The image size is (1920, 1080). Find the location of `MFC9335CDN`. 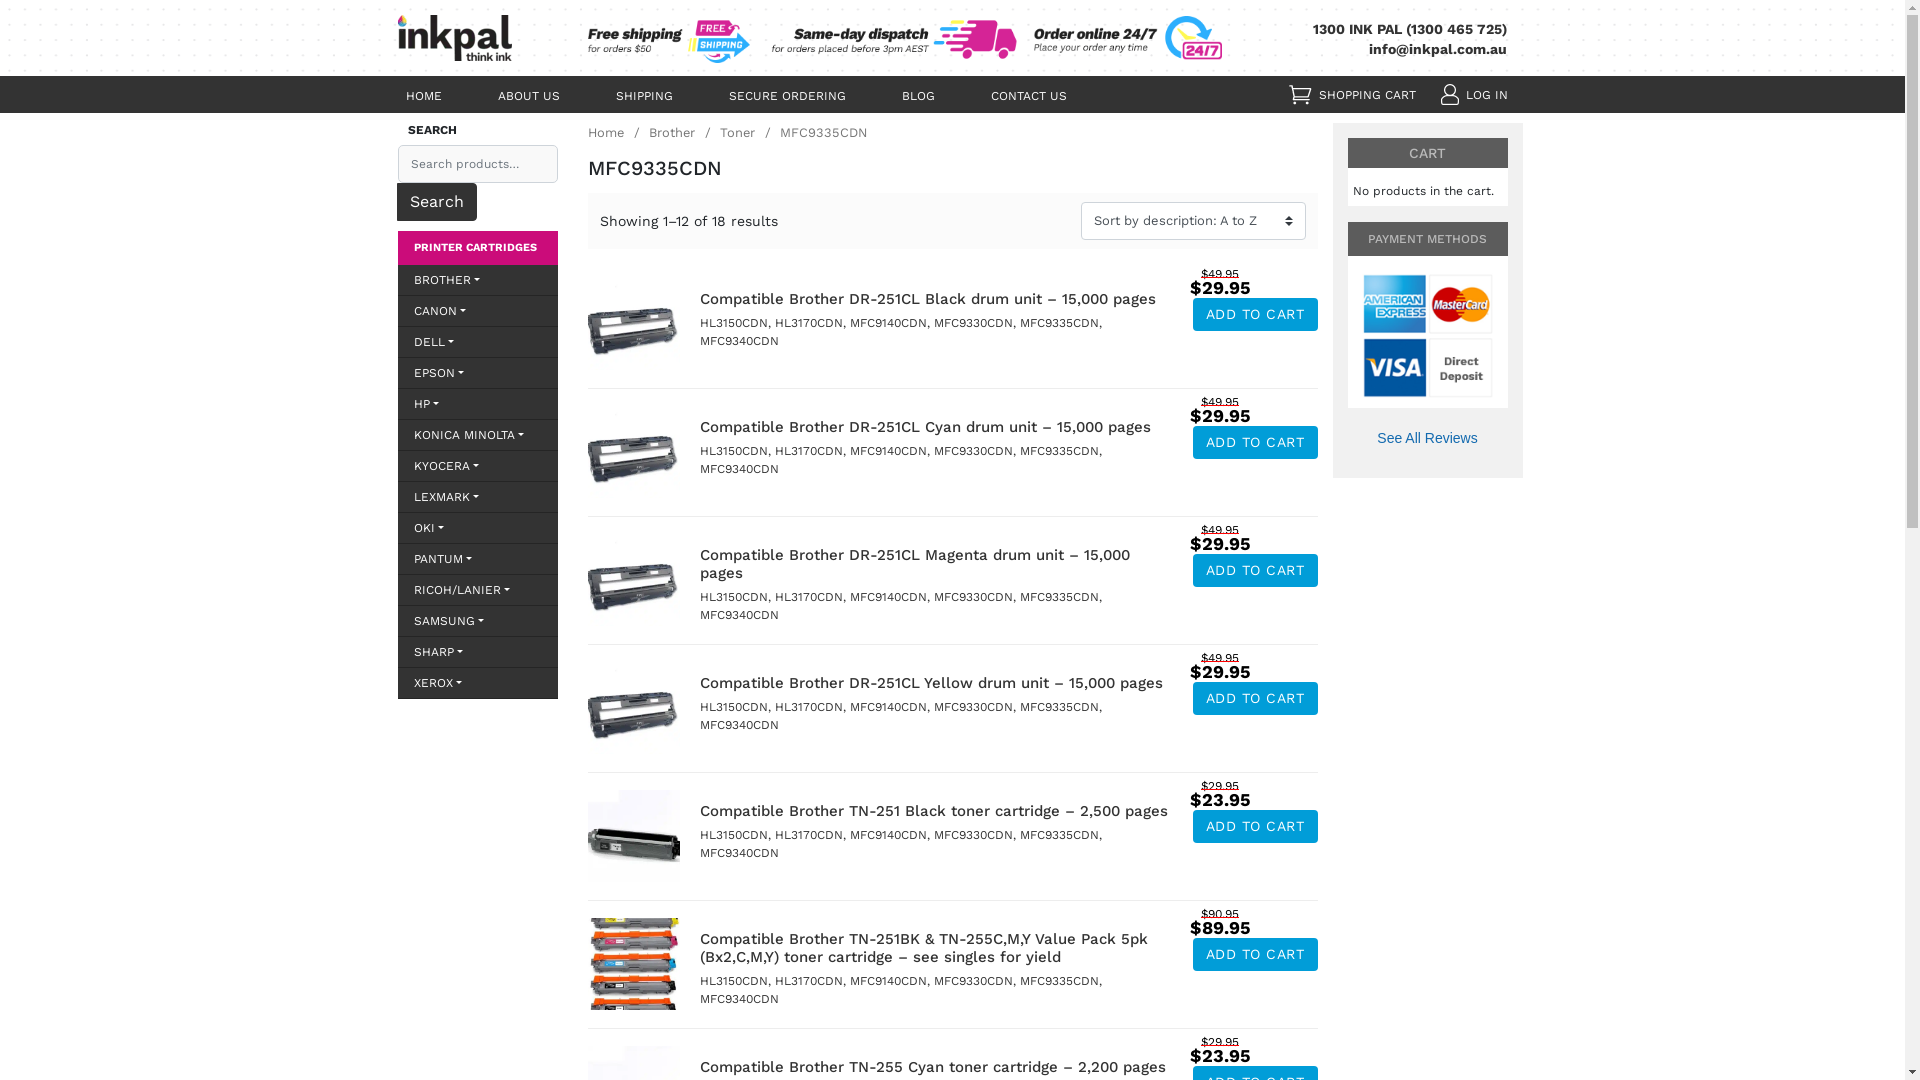

MFC9335CDN is located at coordinates (1060, 835).